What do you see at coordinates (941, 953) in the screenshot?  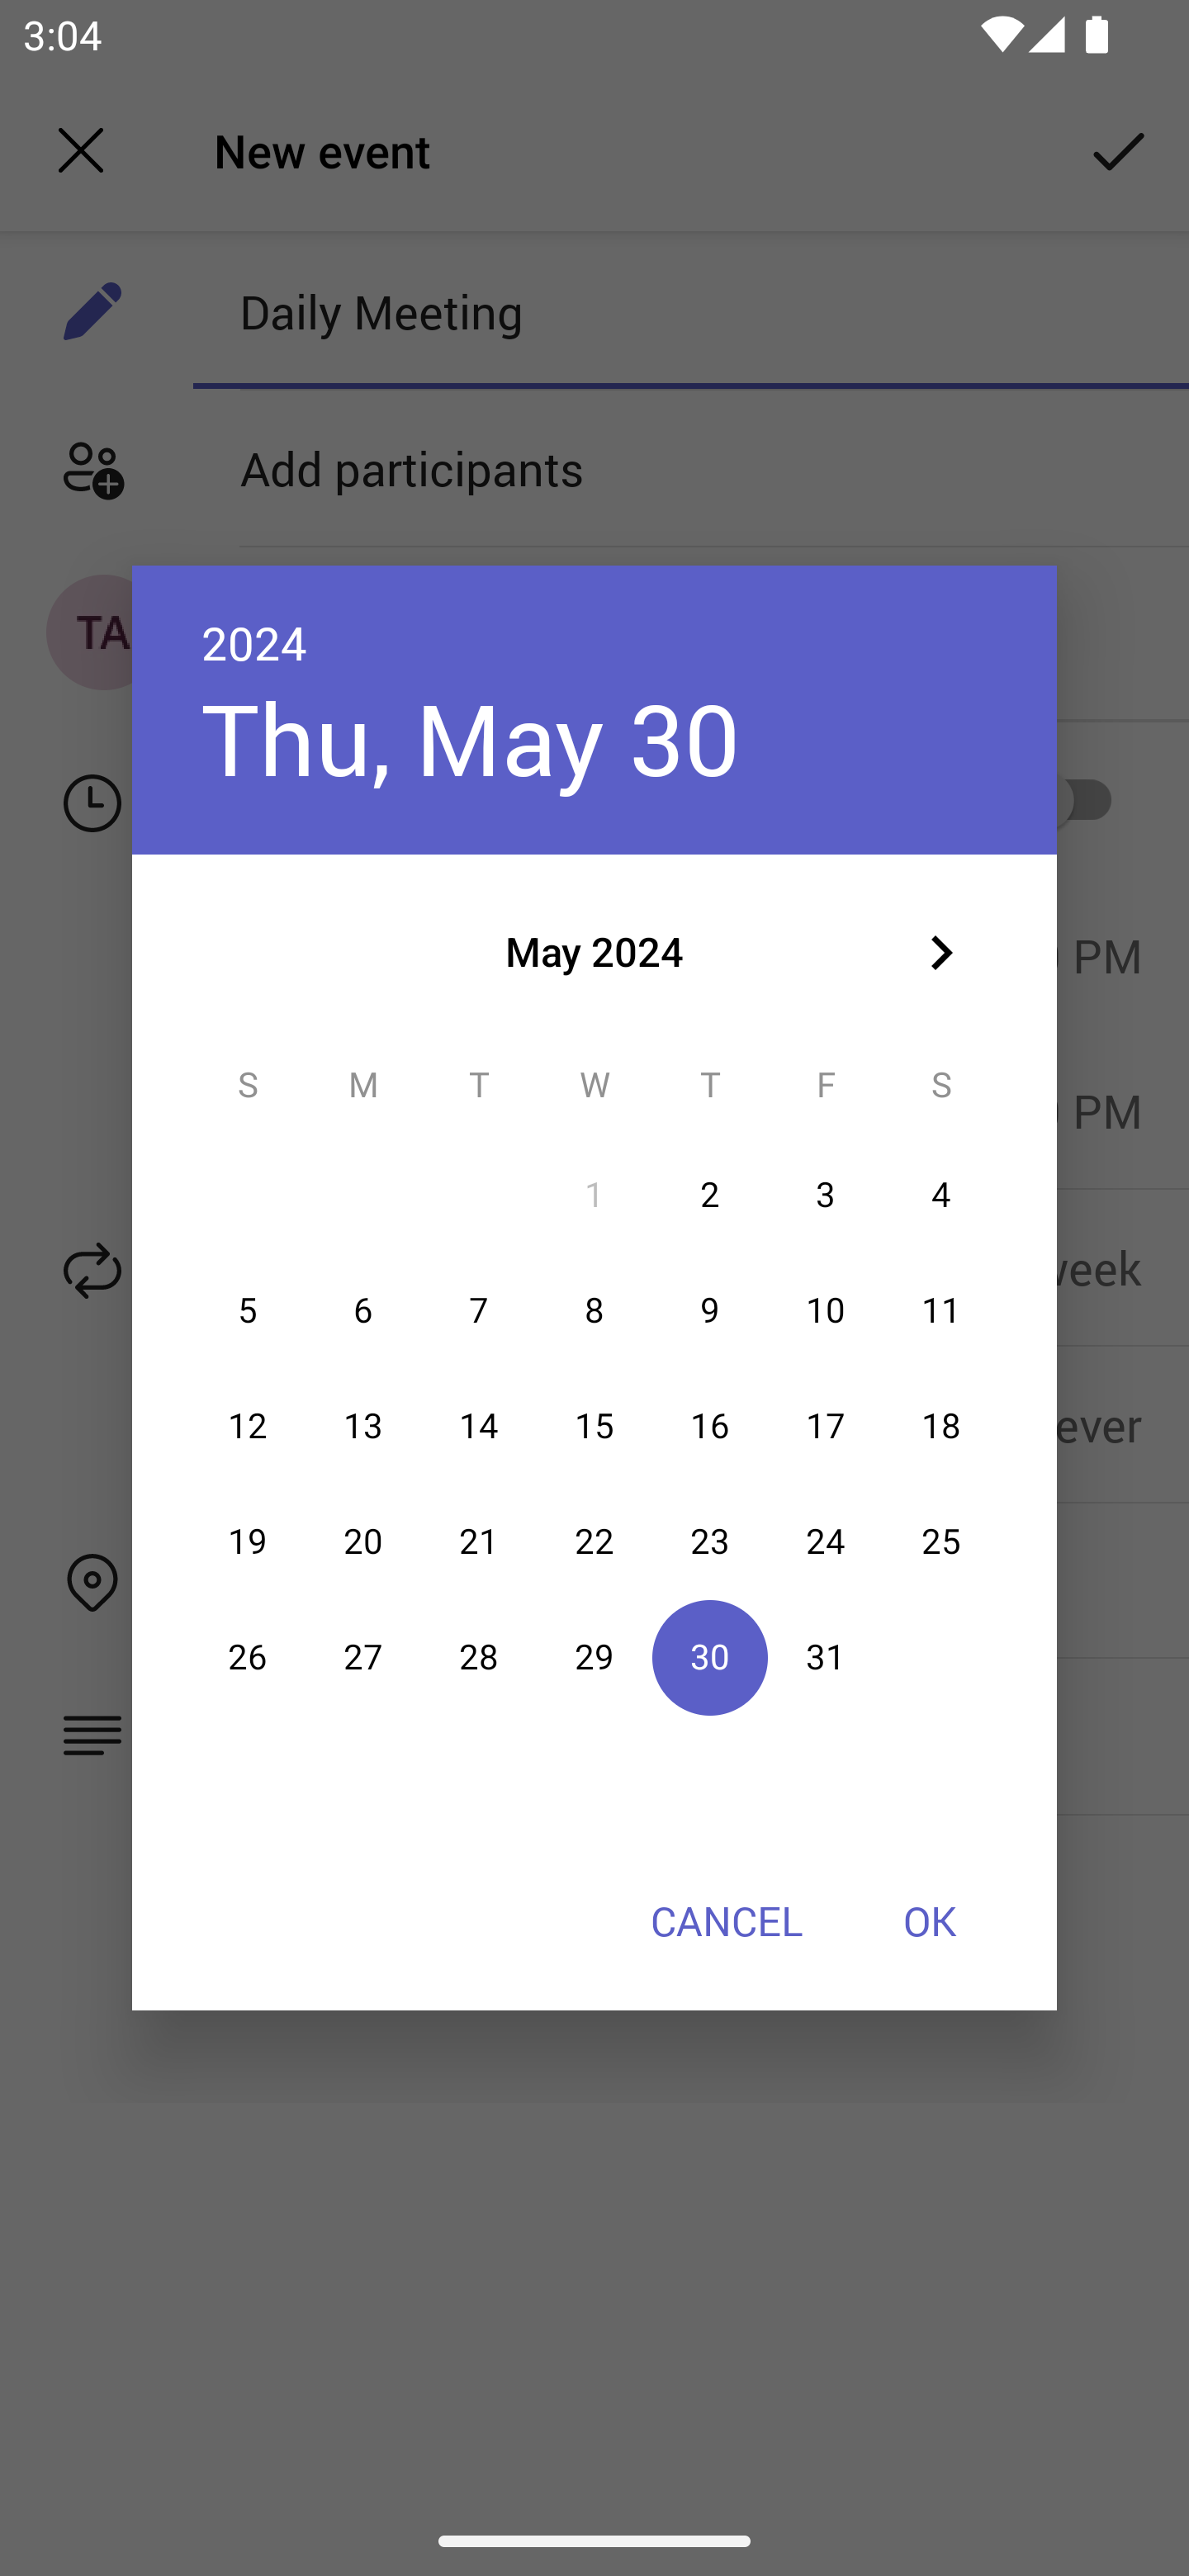 I see `Next month` at bounding box center [941, 953].